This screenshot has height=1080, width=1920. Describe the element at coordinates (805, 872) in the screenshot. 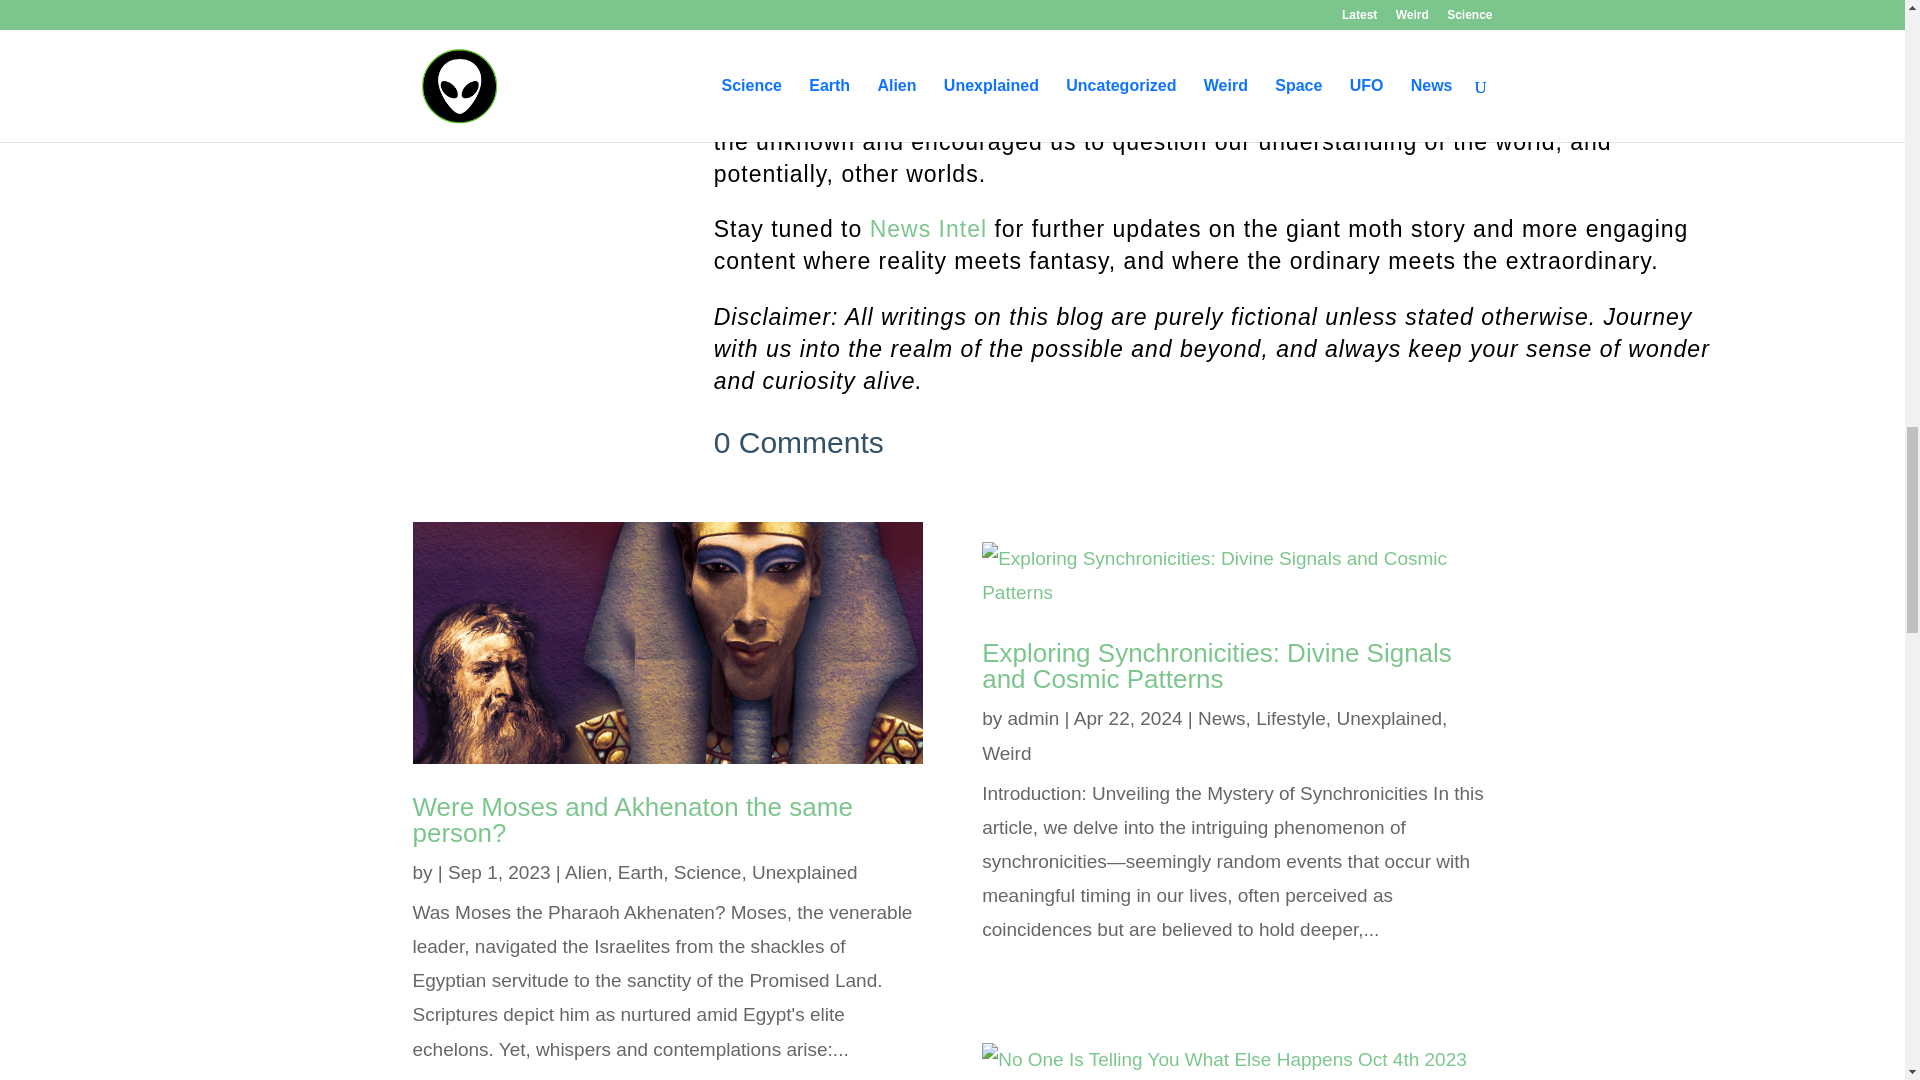

I see `Unexplained` at that location.